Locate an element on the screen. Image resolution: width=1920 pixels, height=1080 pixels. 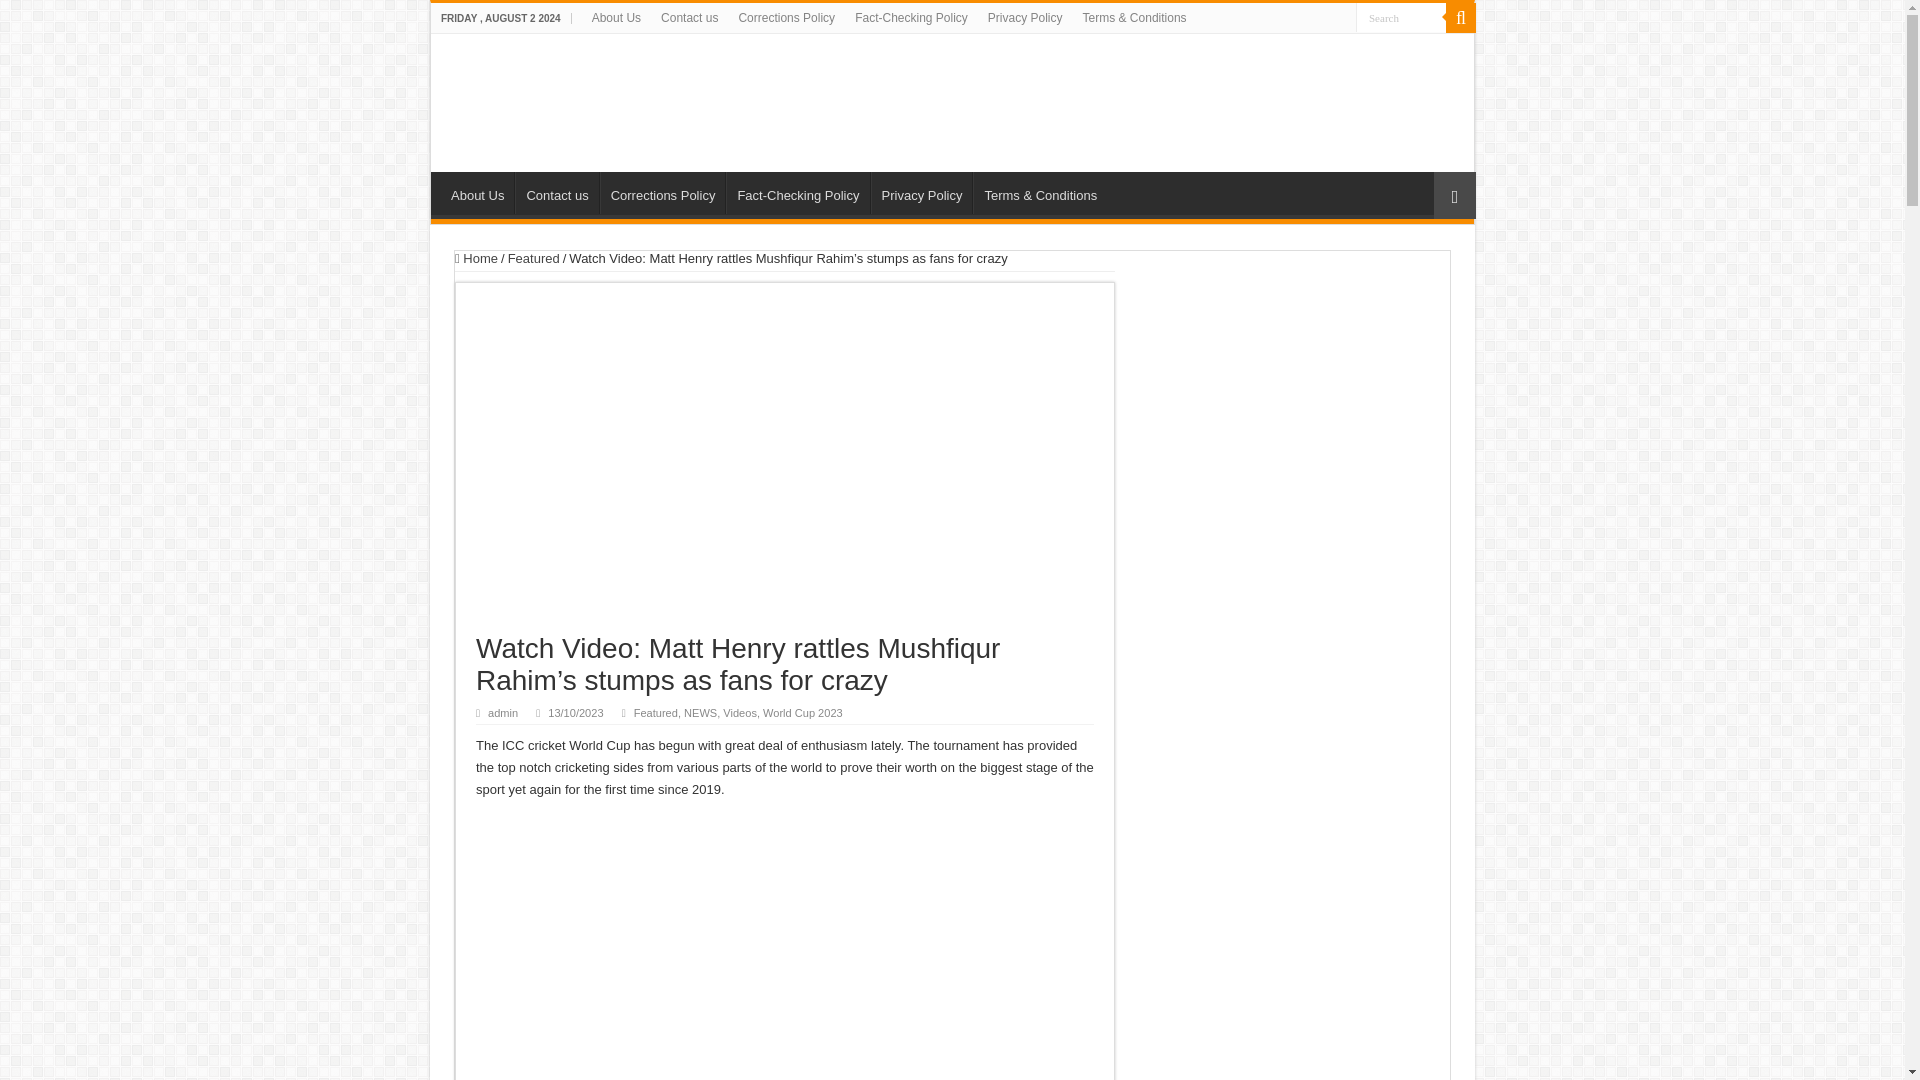
Search is located at coordinates (1400, 18).